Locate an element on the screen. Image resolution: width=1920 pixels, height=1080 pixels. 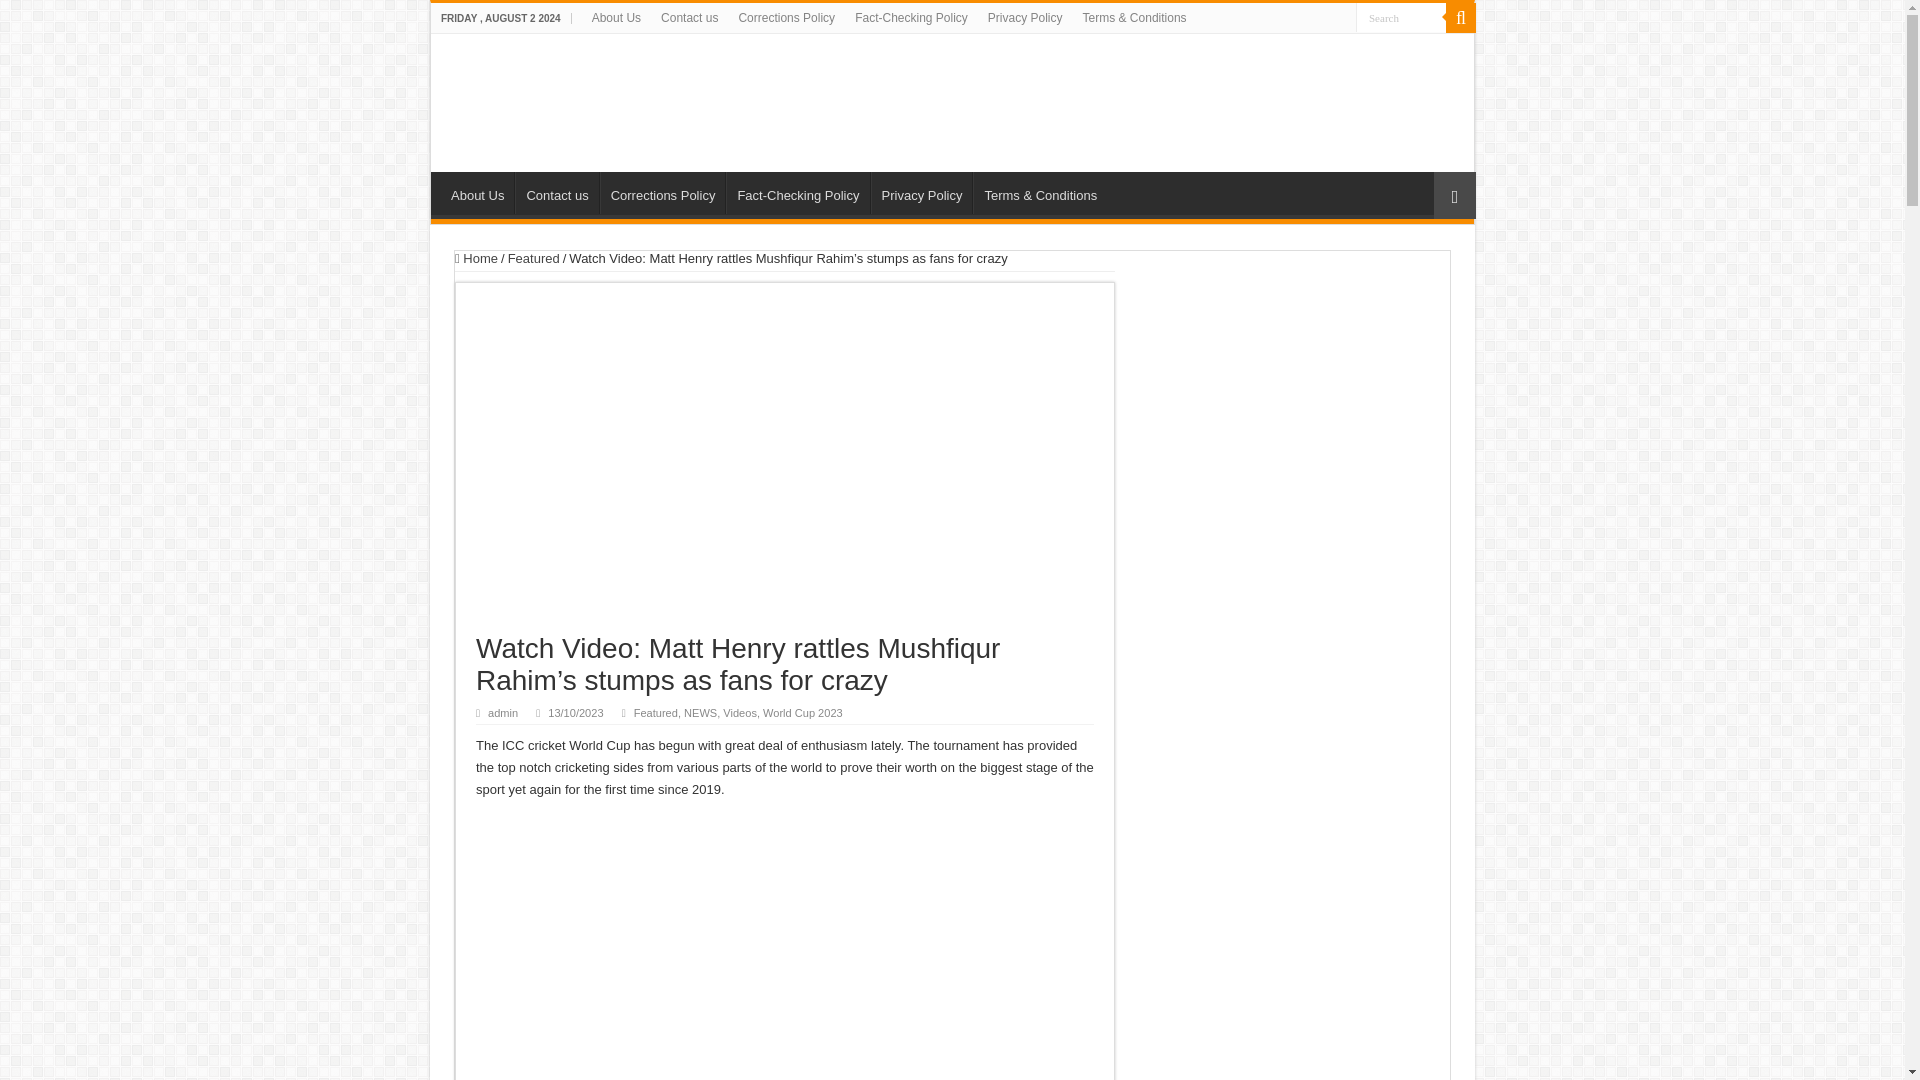
Search is located at coordinates (1400, 18).